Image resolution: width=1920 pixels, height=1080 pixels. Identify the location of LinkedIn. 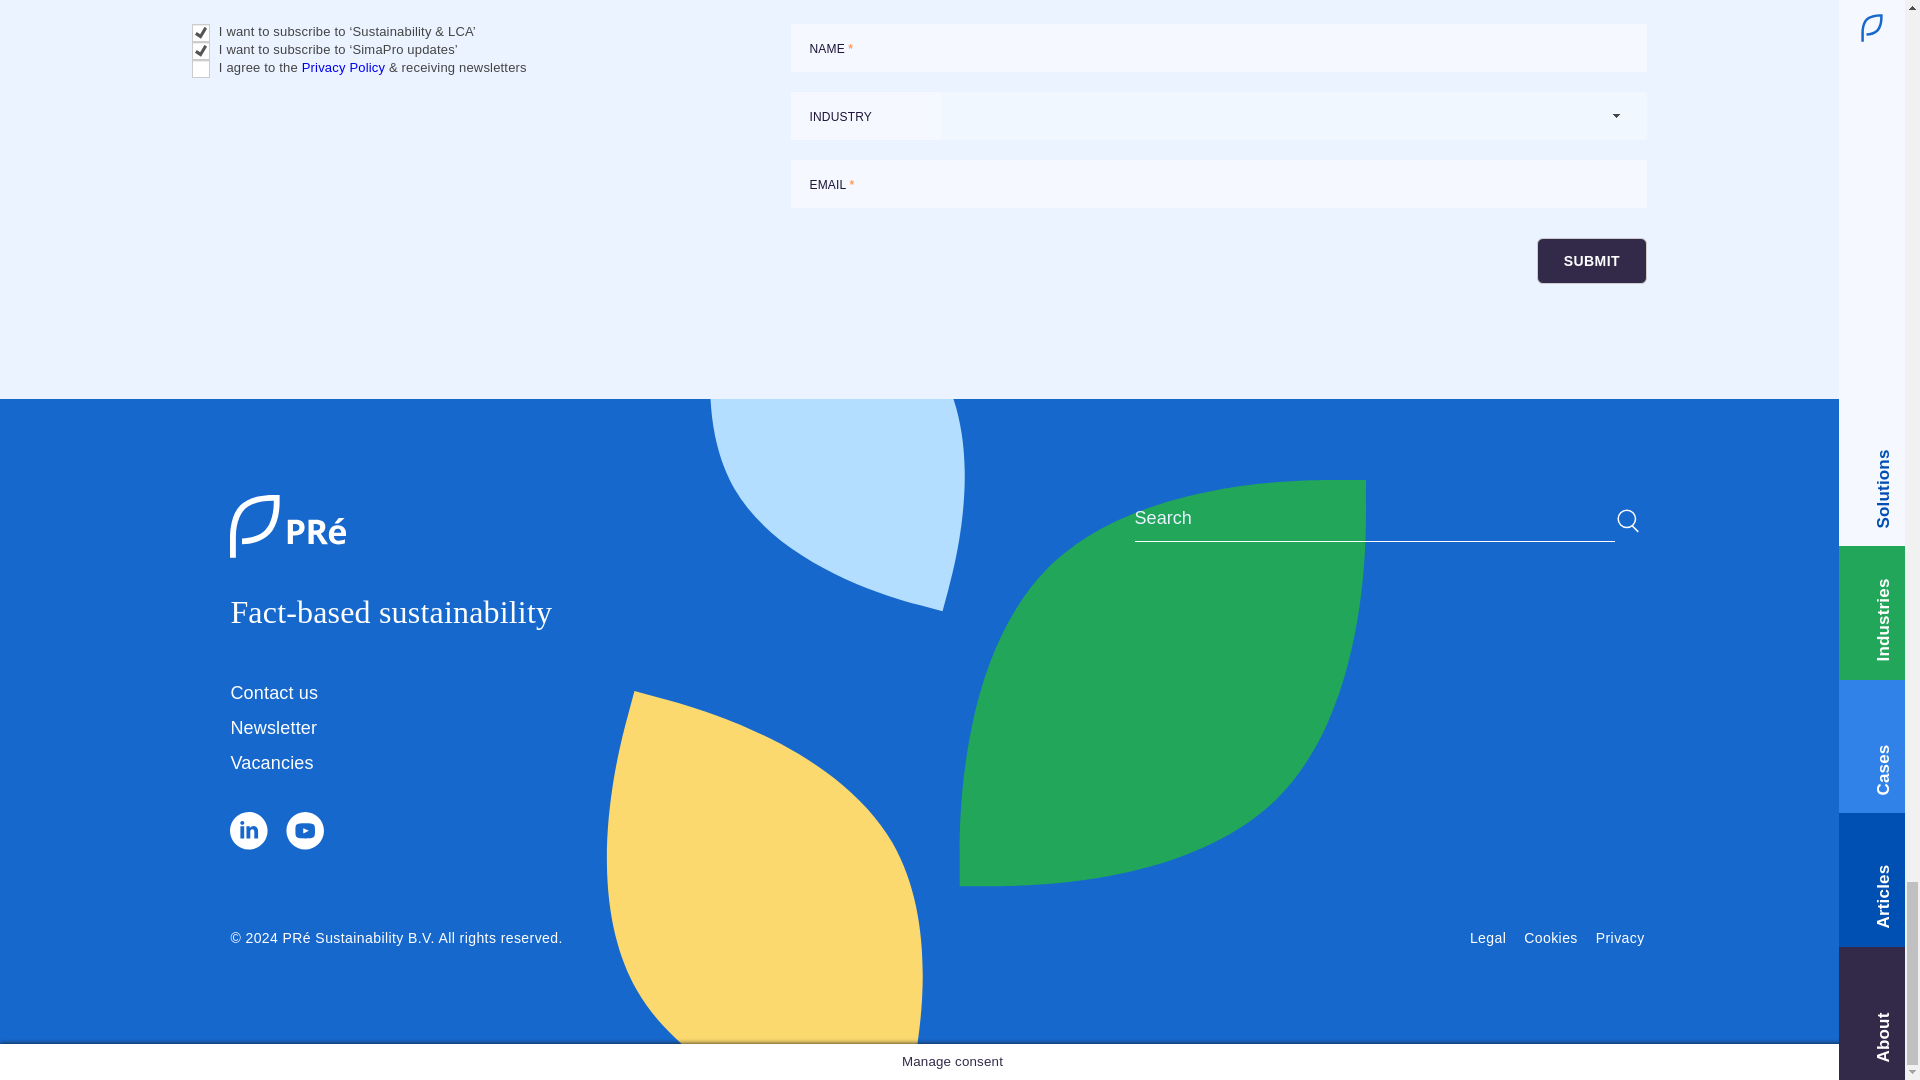
(251, 844).